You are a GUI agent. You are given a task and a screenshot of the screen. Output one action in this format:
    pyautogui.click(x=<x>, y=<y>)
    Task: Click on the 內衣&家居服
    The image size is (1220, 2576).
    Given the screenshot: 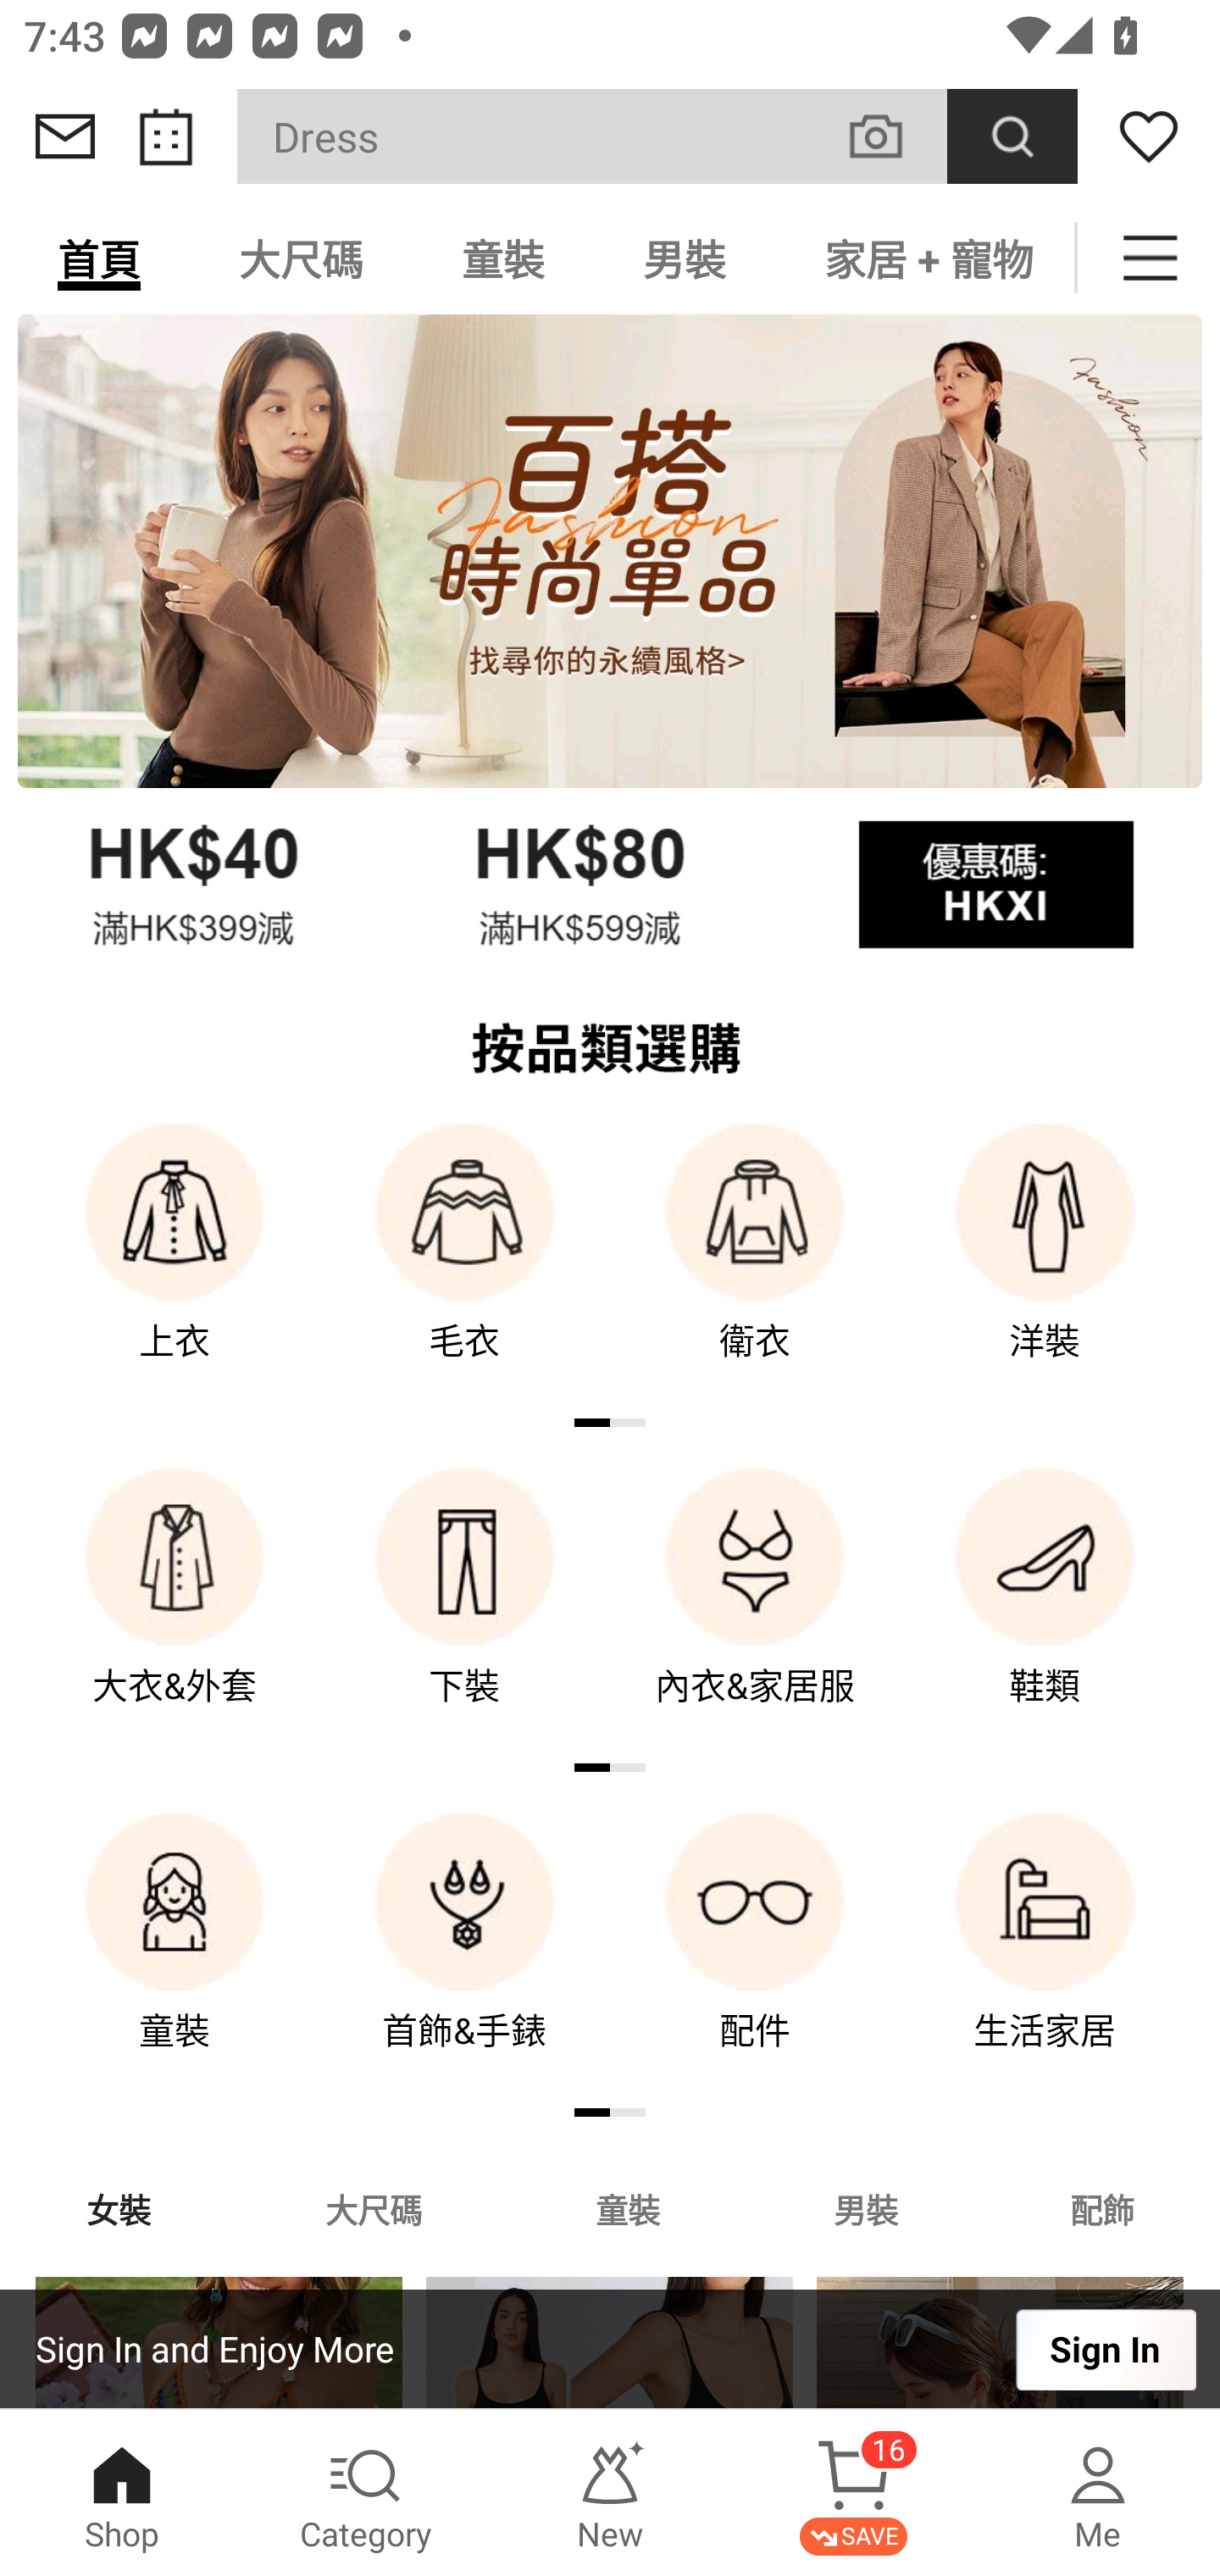 What is the action you would take?
    pyautogui.click(x=755, y=1610)
    